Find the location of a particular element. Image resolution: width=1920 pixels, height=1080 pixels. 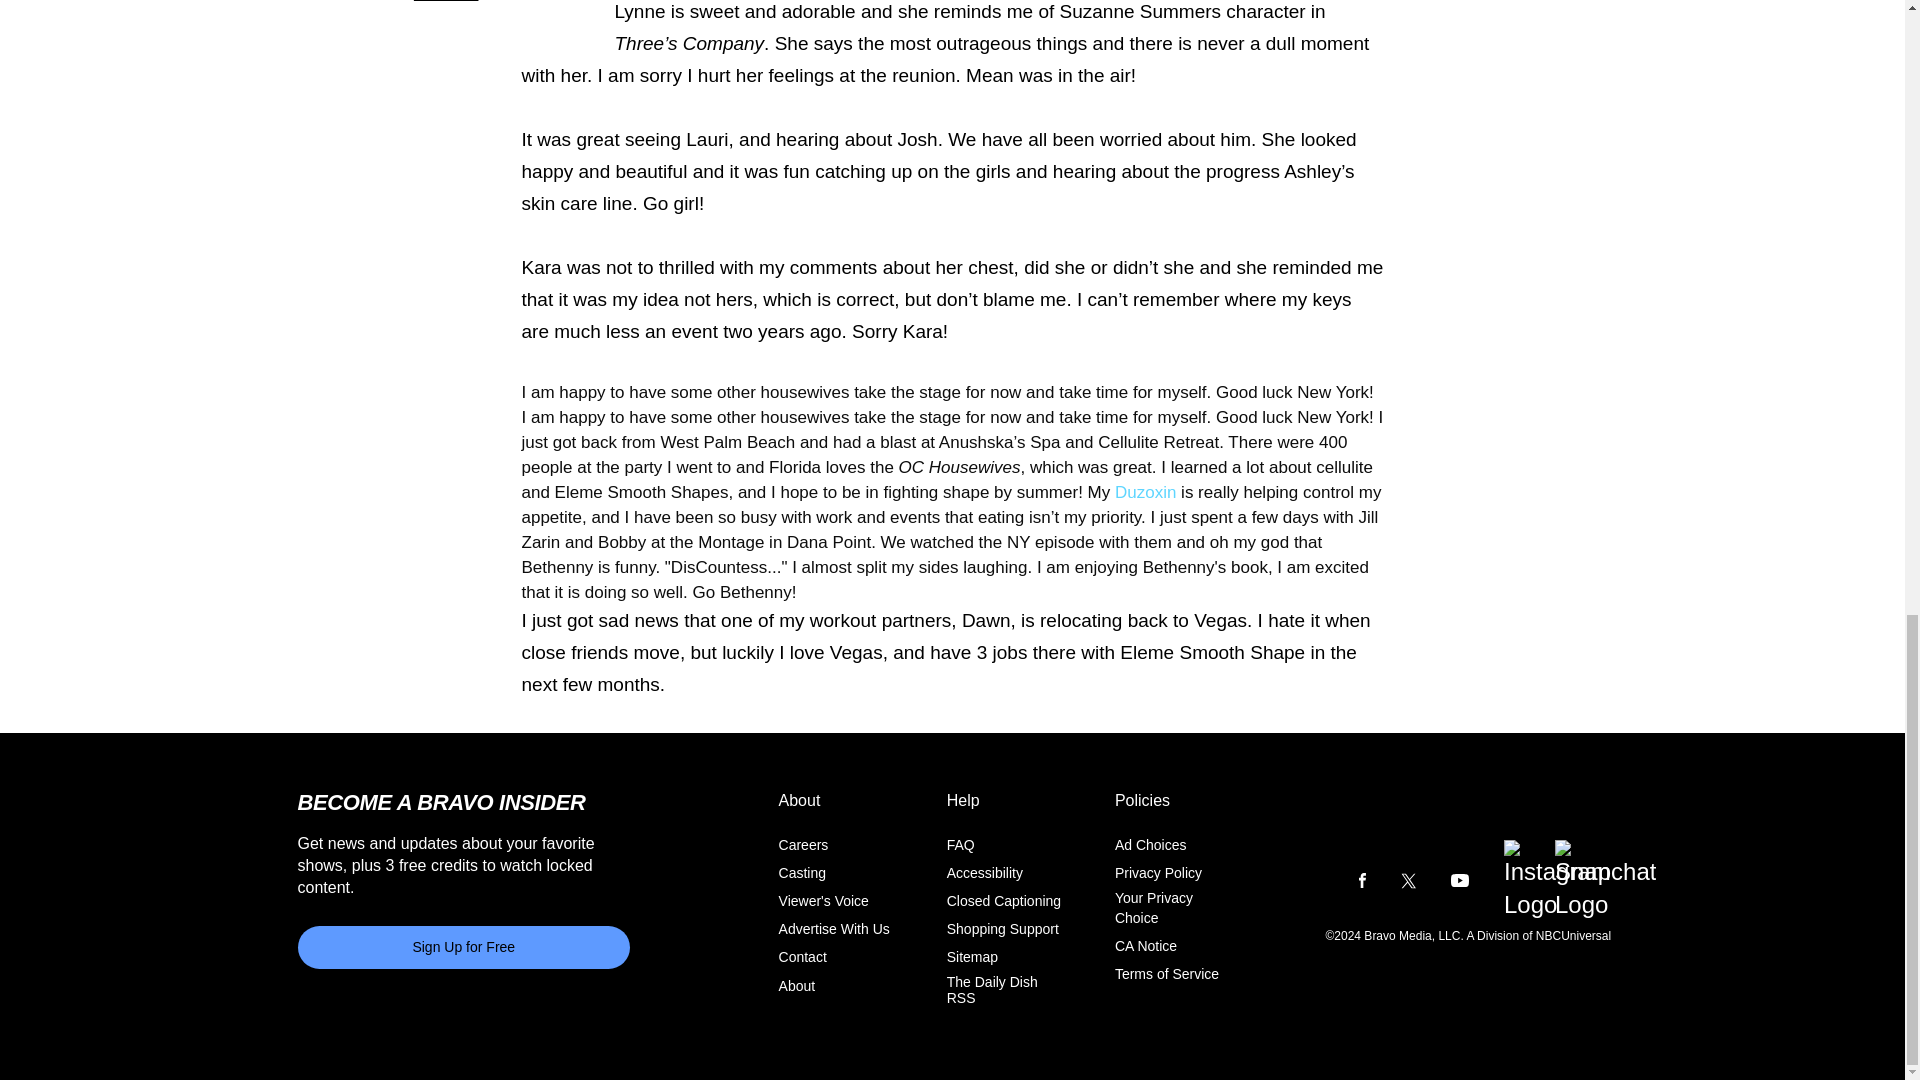

Contact is located at coordinates (803, 957).